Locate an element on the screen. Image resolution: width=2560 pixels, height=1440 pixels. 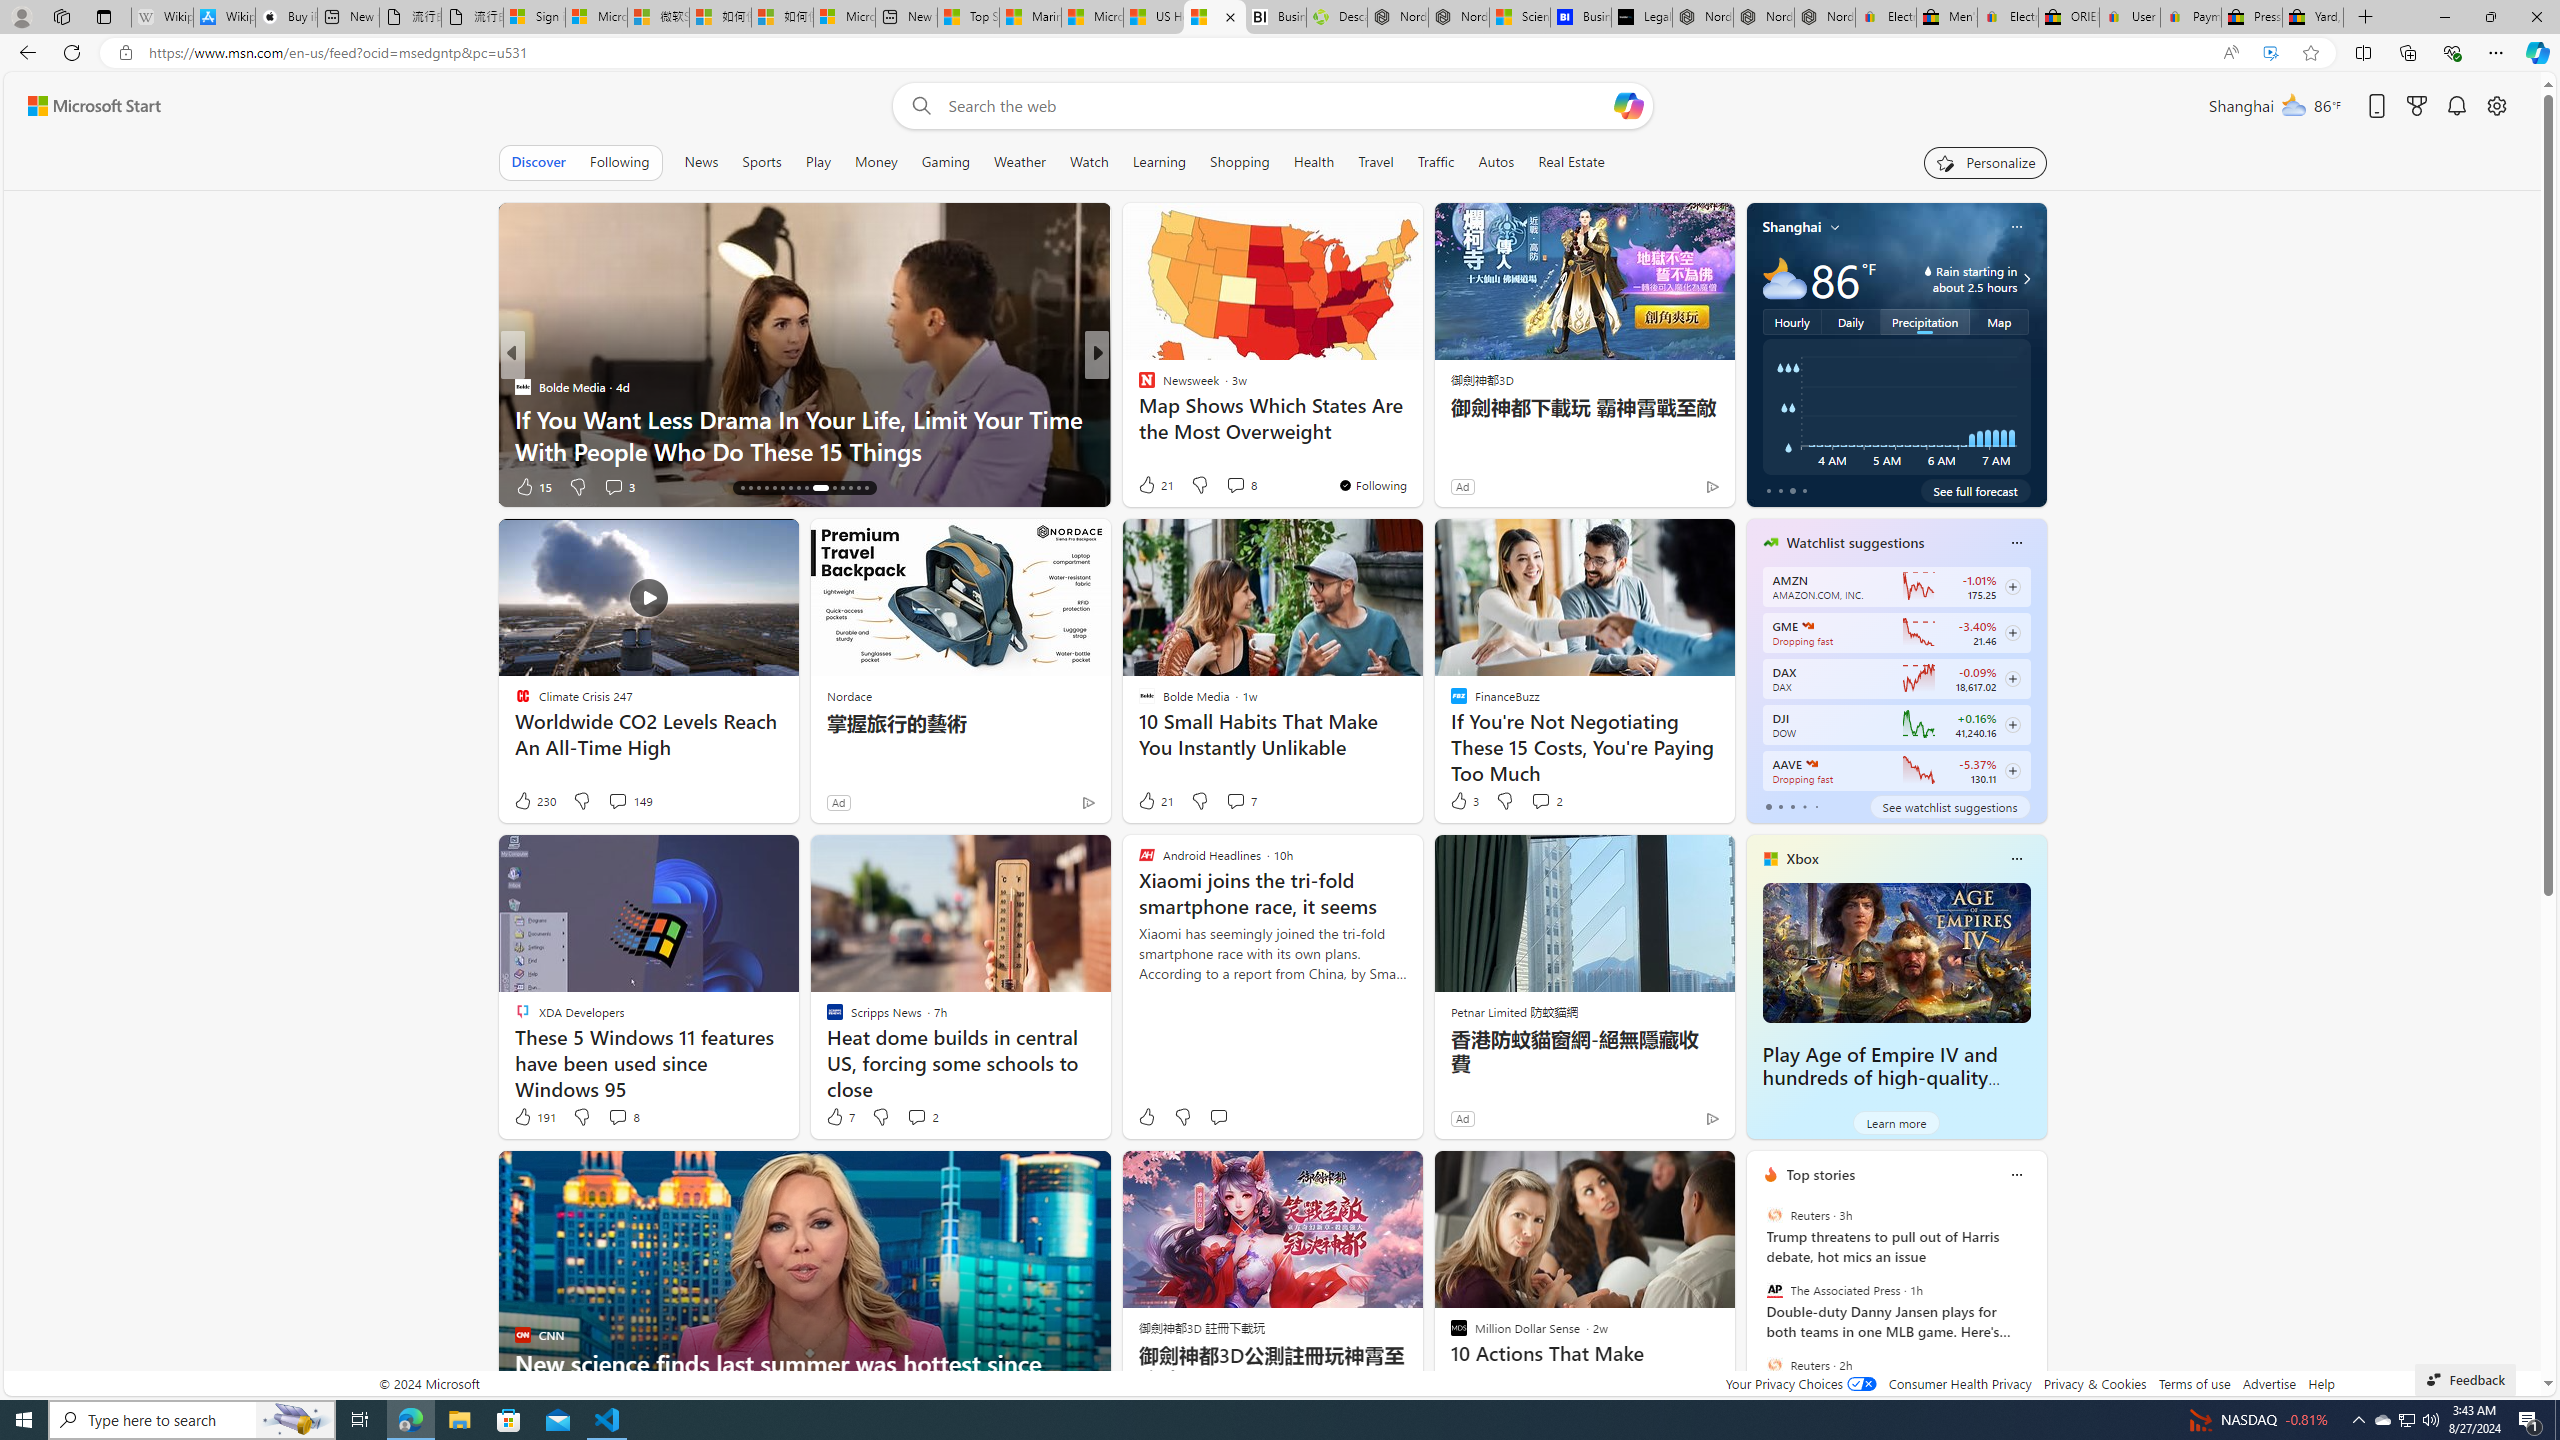
Reuters is located at coordinates (1774, 1364).